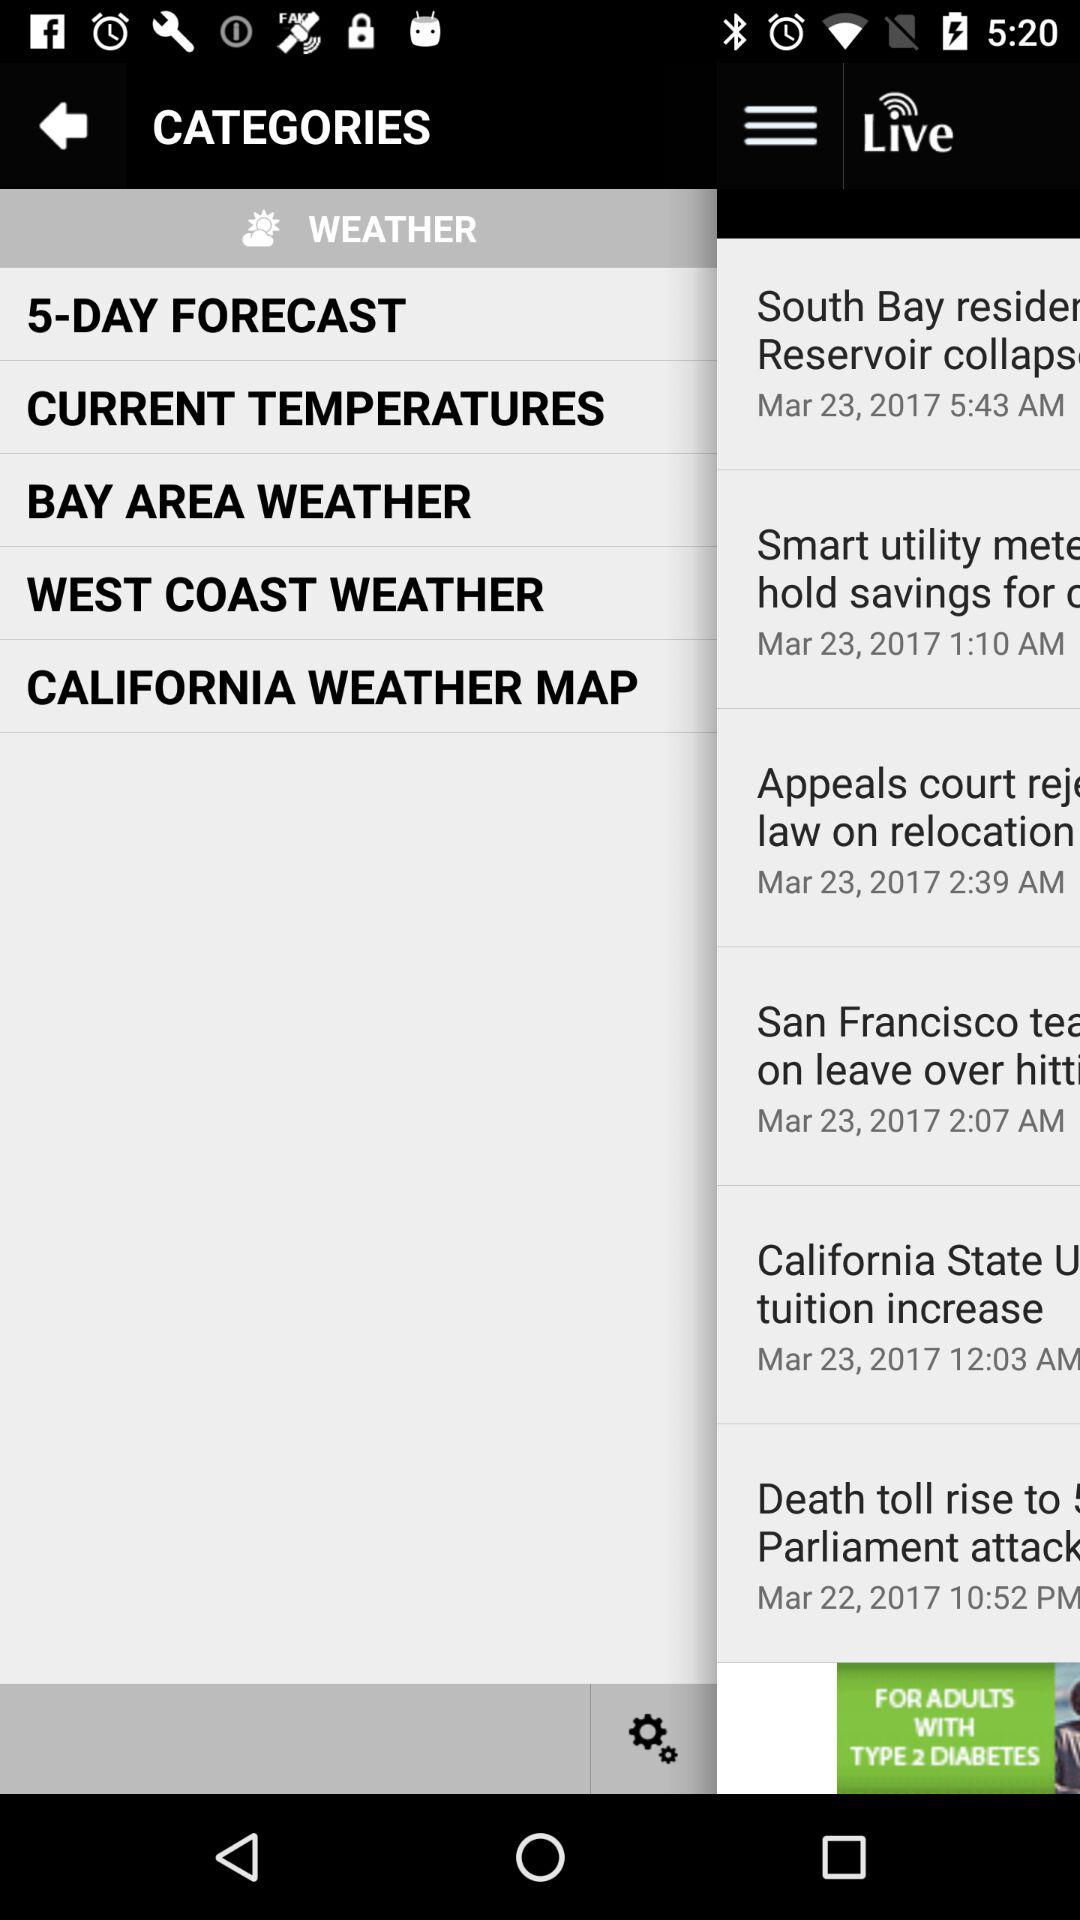 Image resolution: width=1080 pixels, height=1920 pixels. Describe the element at coordinates (63, 126) in the screenshot. I see `goto back` at that location.